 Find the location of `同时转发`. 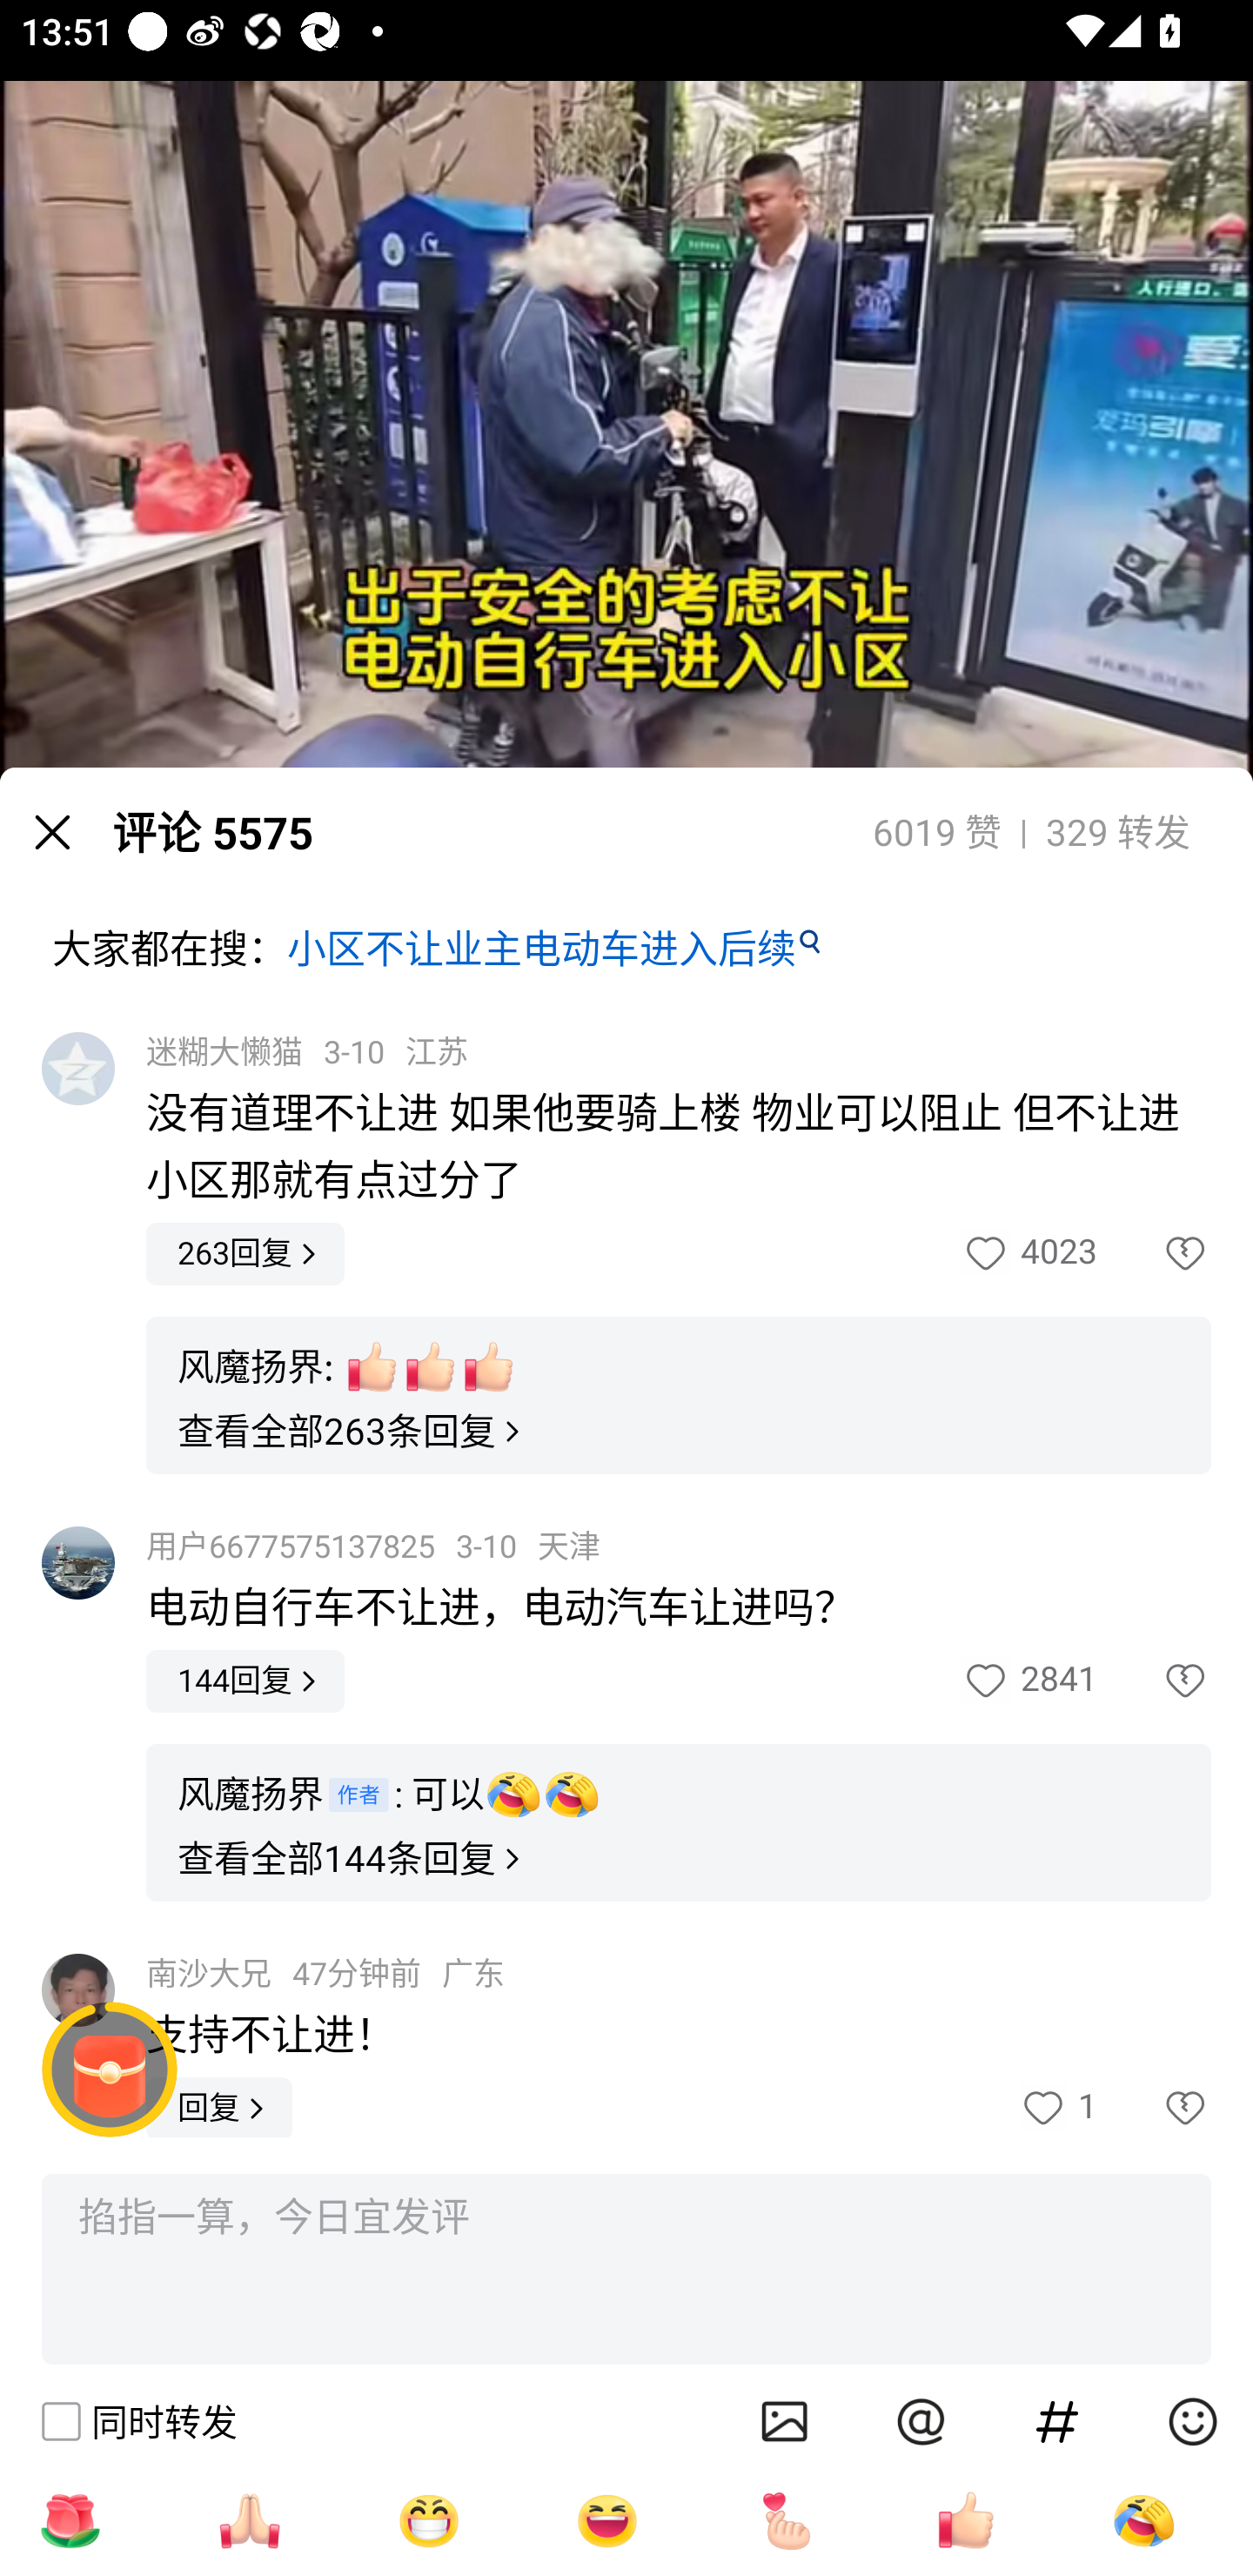

同时转发 is located at coordinates (137, 2421).